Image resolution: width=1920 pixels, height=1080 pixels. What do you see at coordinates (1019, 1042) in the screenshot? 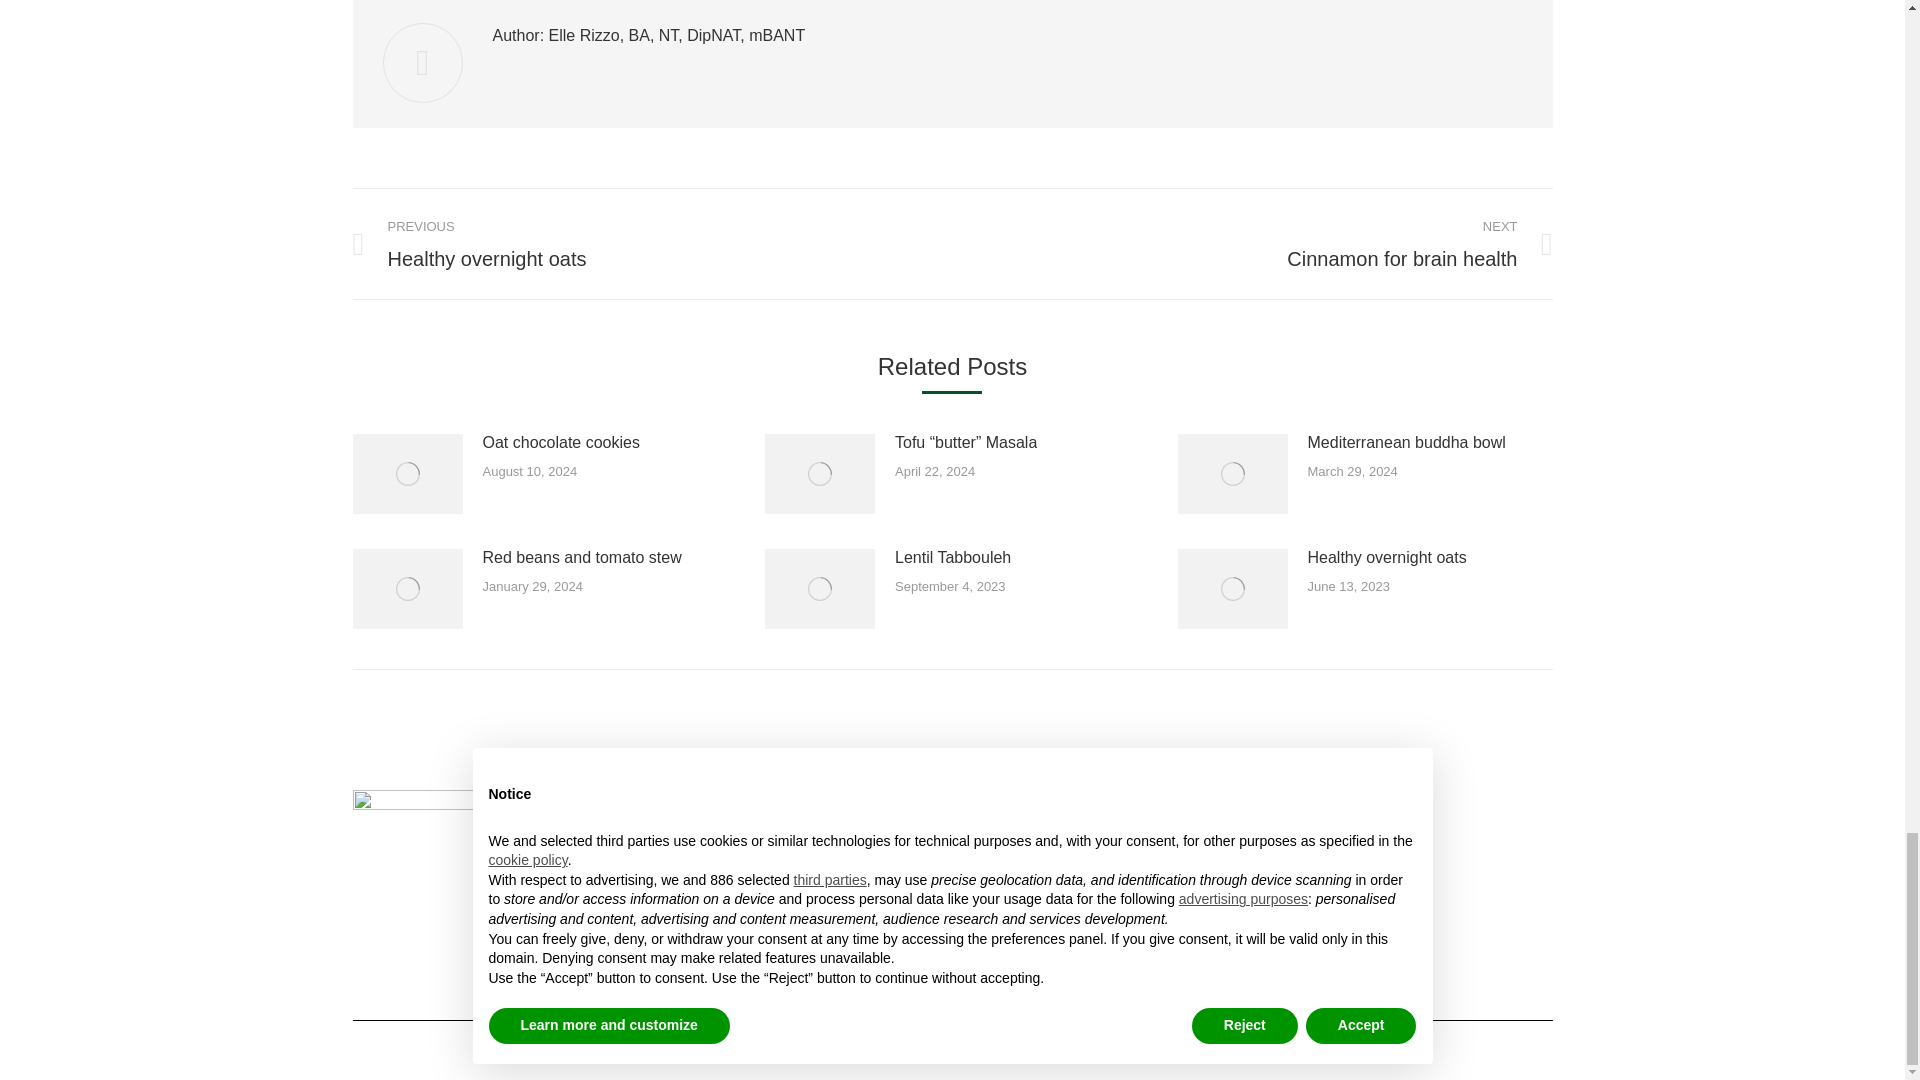
I see `Privacy Policy ` at bounding box center [1019, 1042].